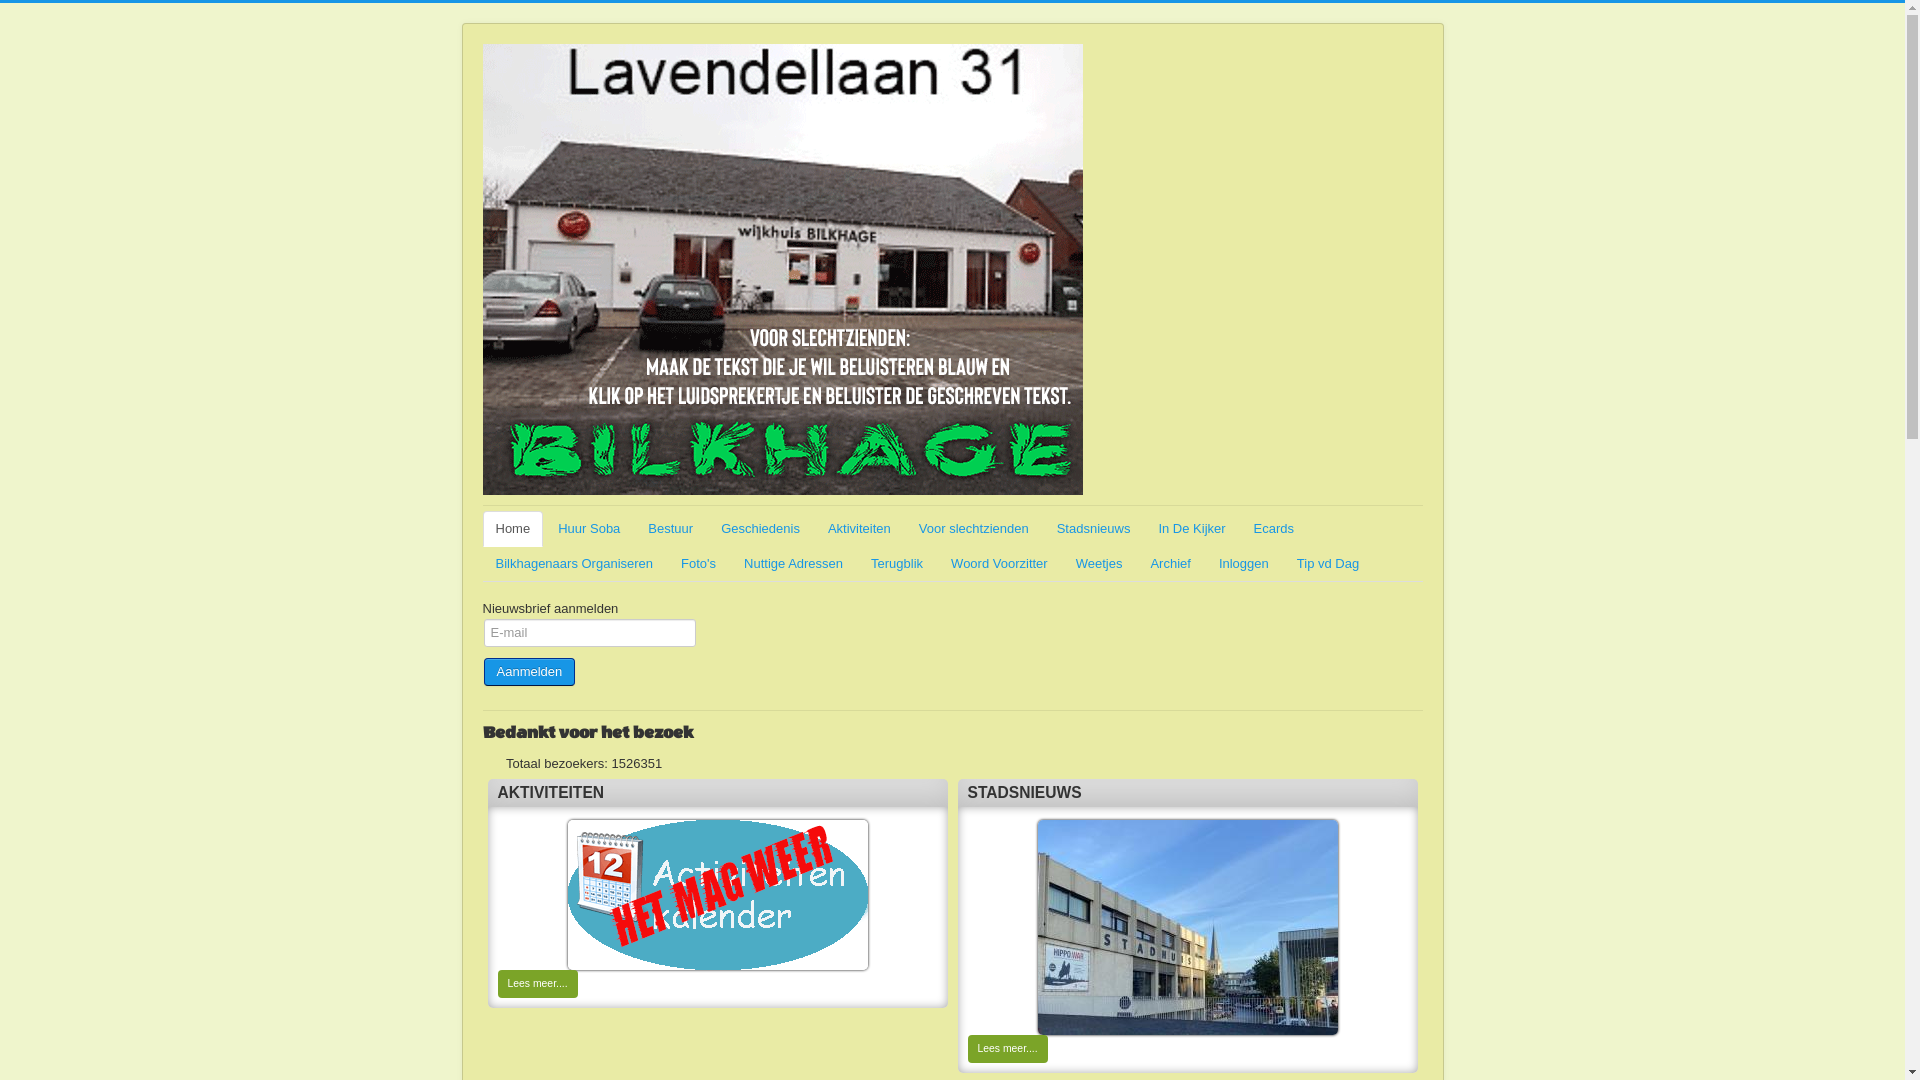  I want to click on Ecards, so click(1274, 529).